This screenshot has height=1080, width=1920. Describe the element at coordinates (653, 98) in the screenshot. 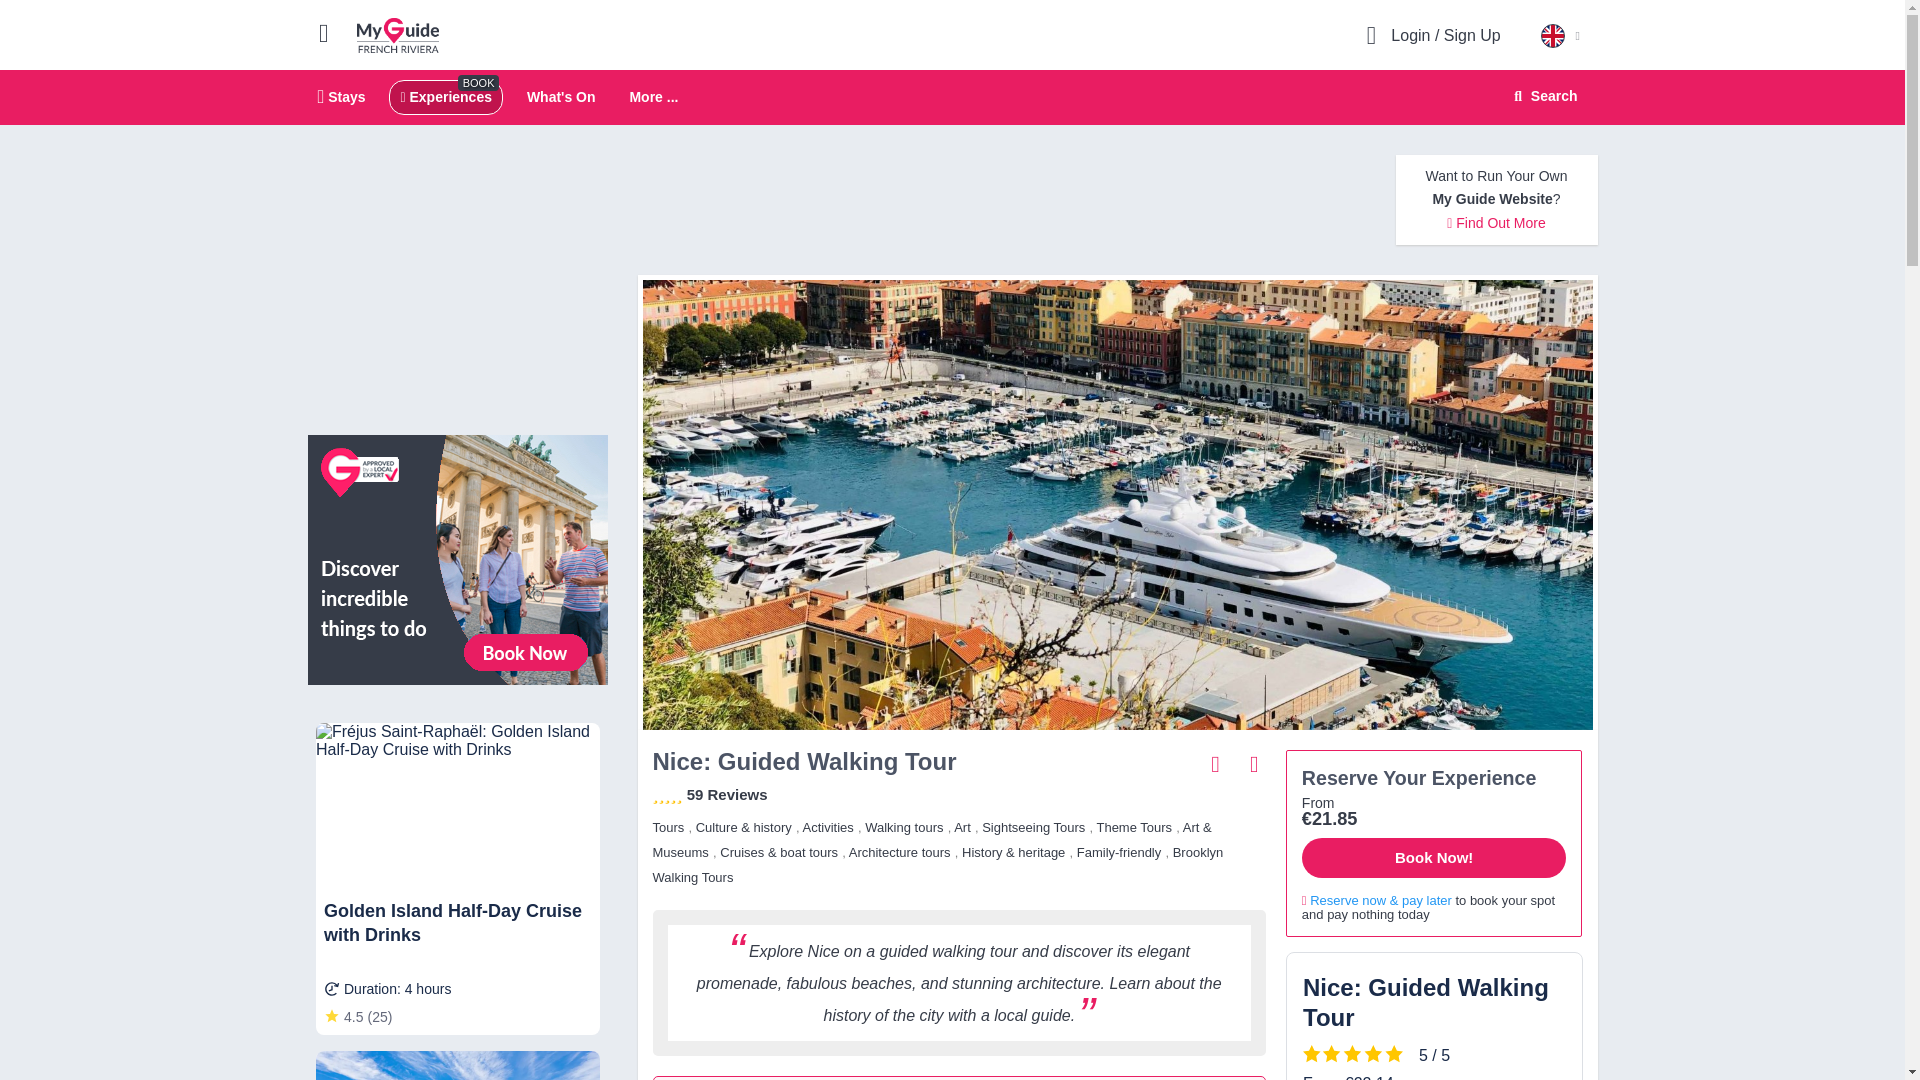

I see `GetYourGuide Widget` at that location.